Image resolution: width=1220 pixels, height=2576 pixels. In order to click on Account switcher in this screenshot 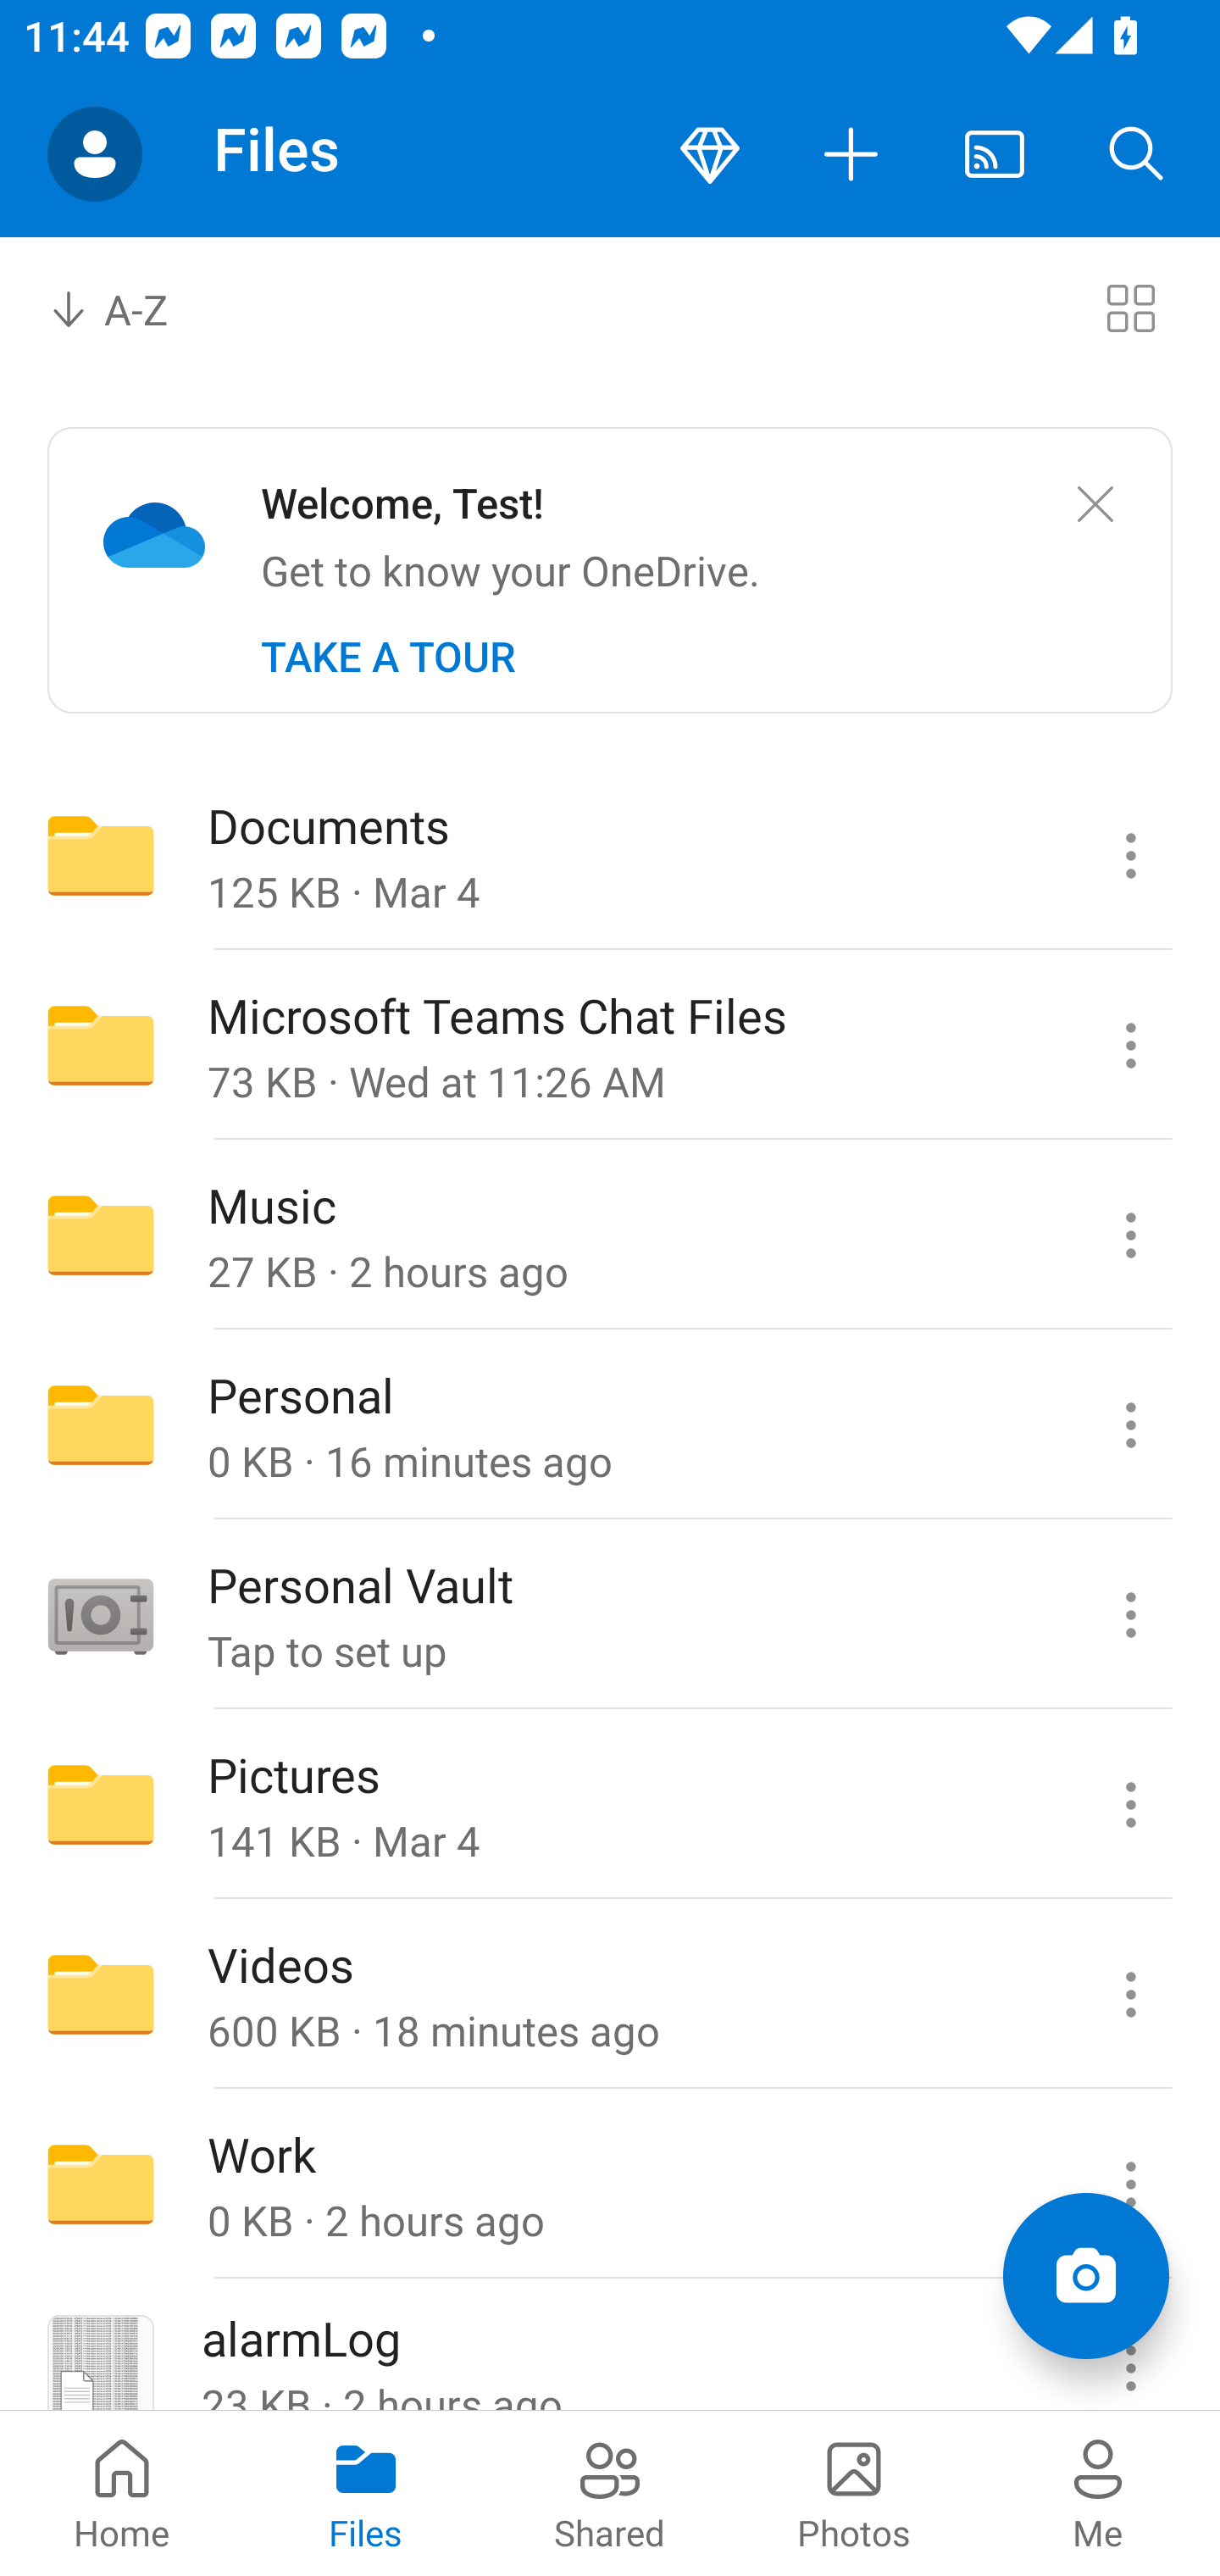, I will do `click(95, 154)`.